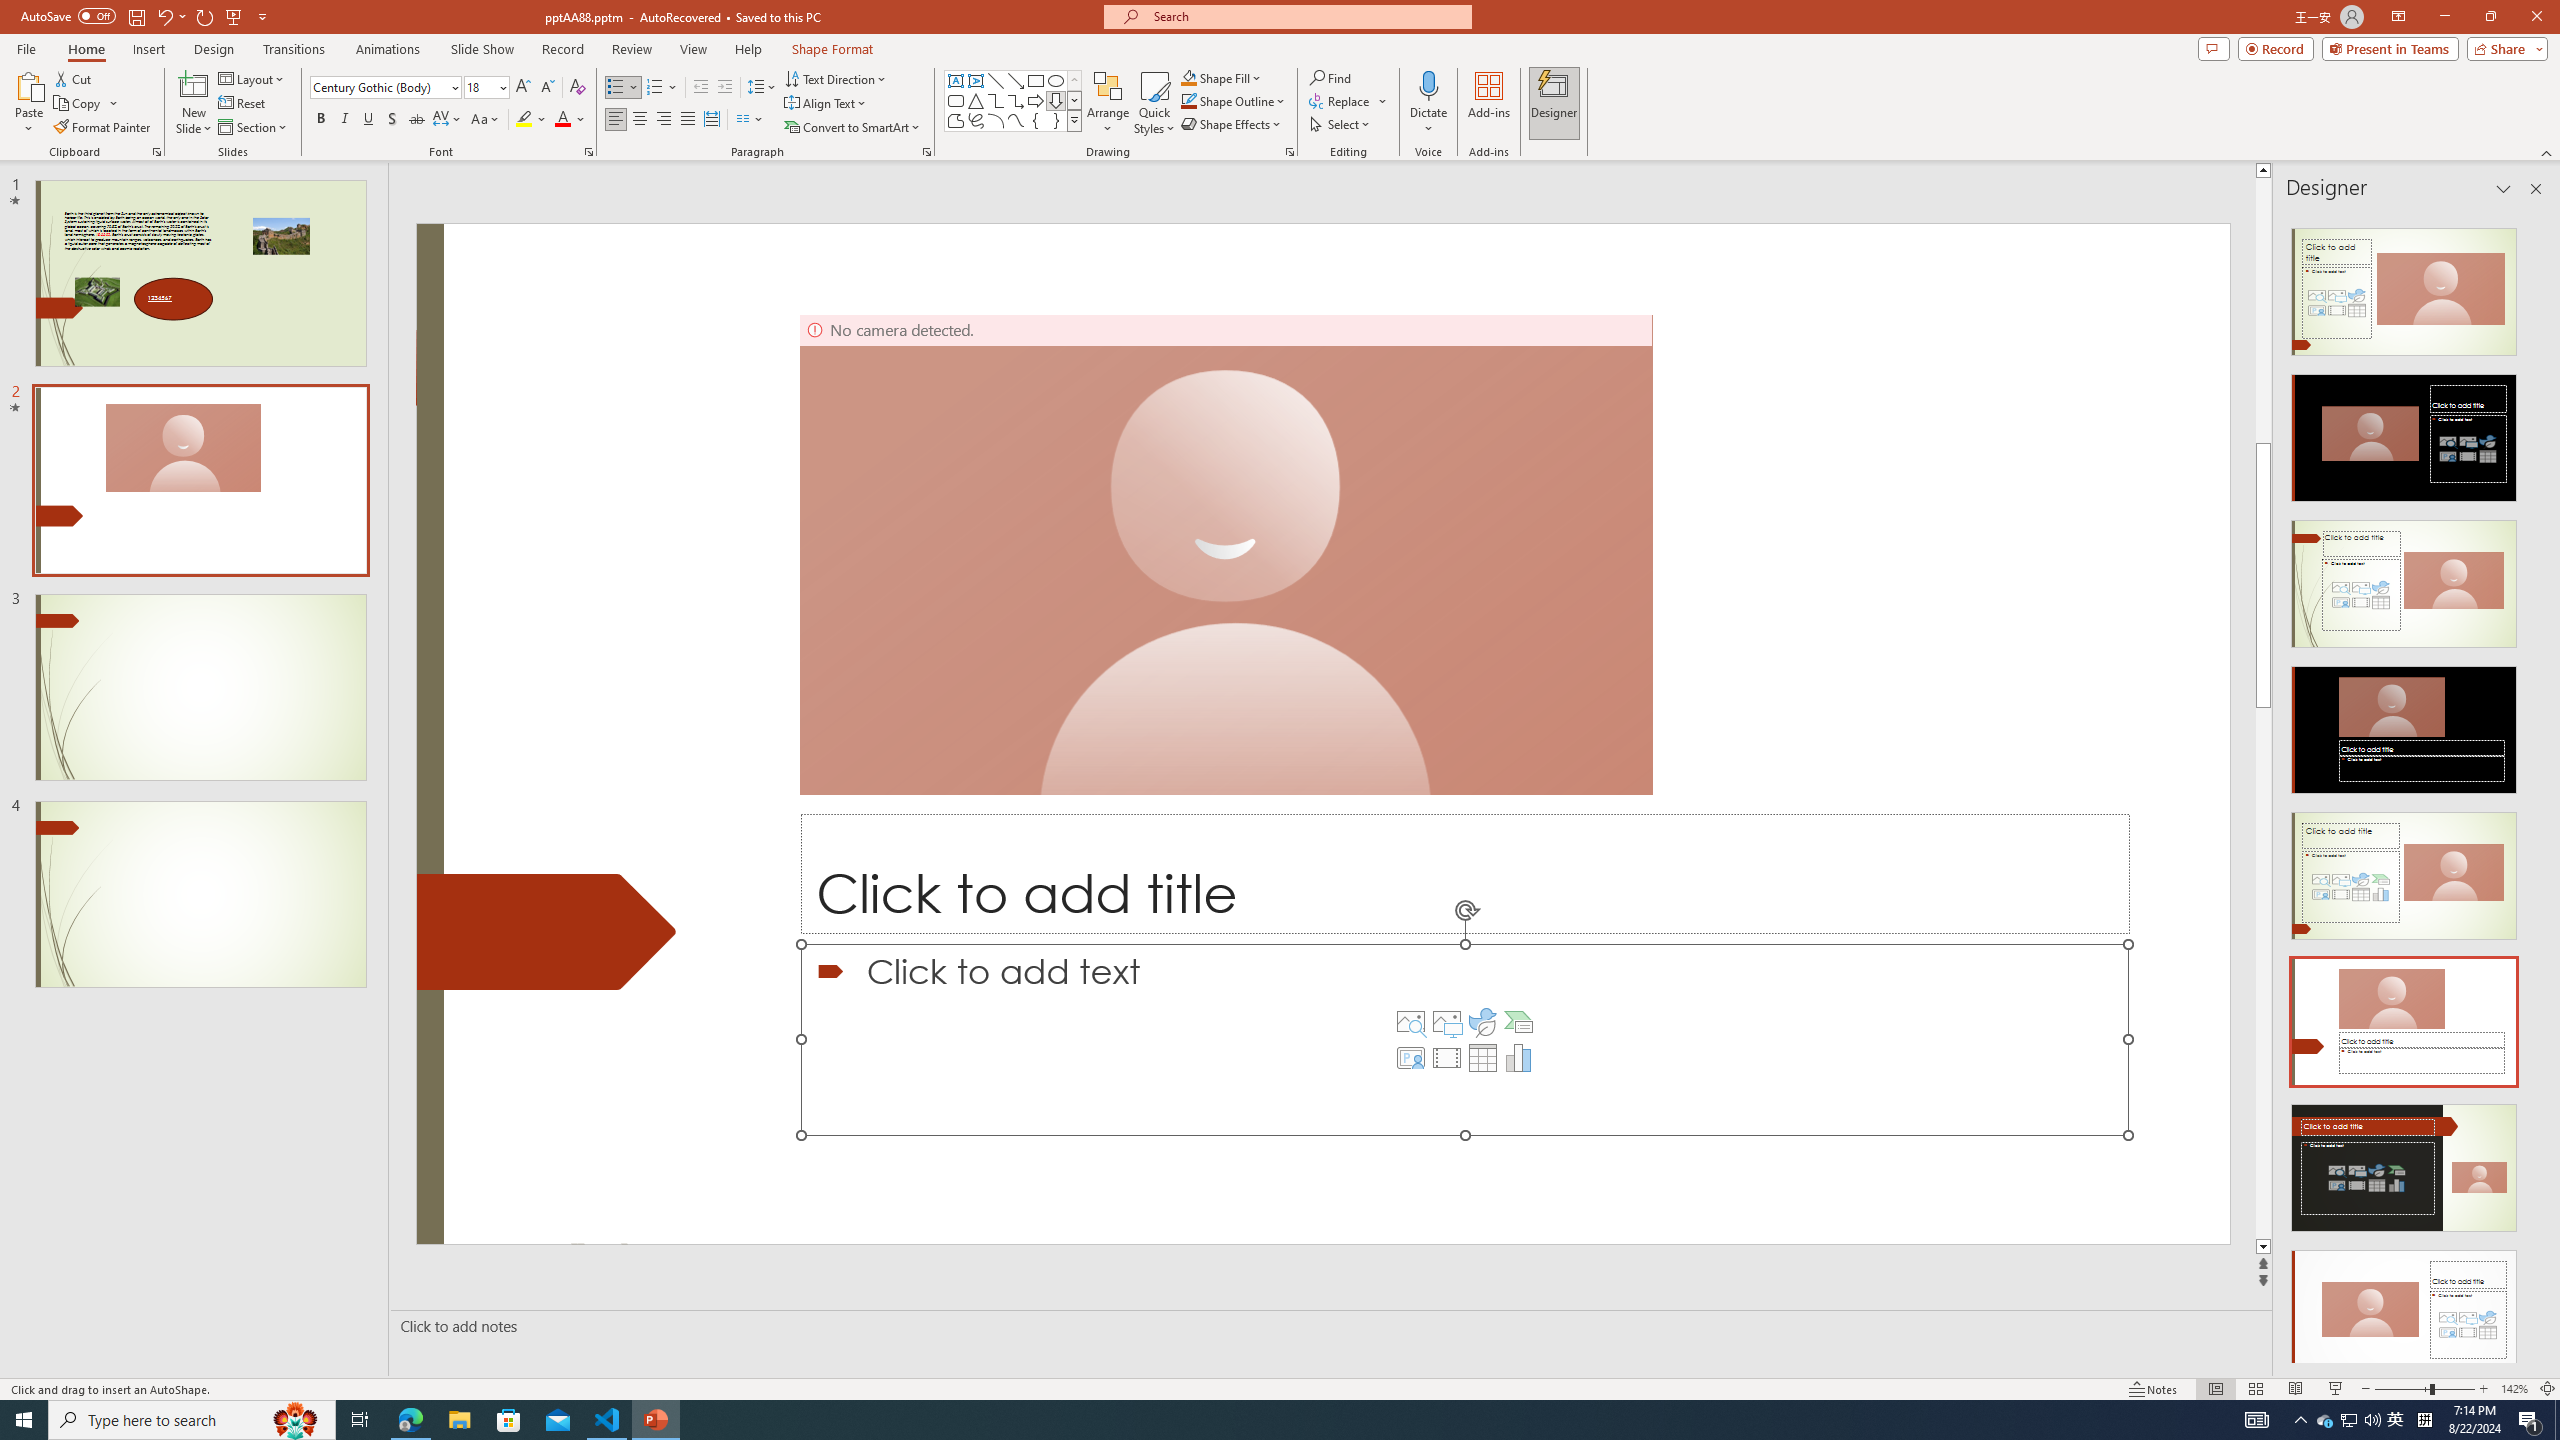 The image size is (2560, 1440). I want to click on Page up, so click(2551, 310).